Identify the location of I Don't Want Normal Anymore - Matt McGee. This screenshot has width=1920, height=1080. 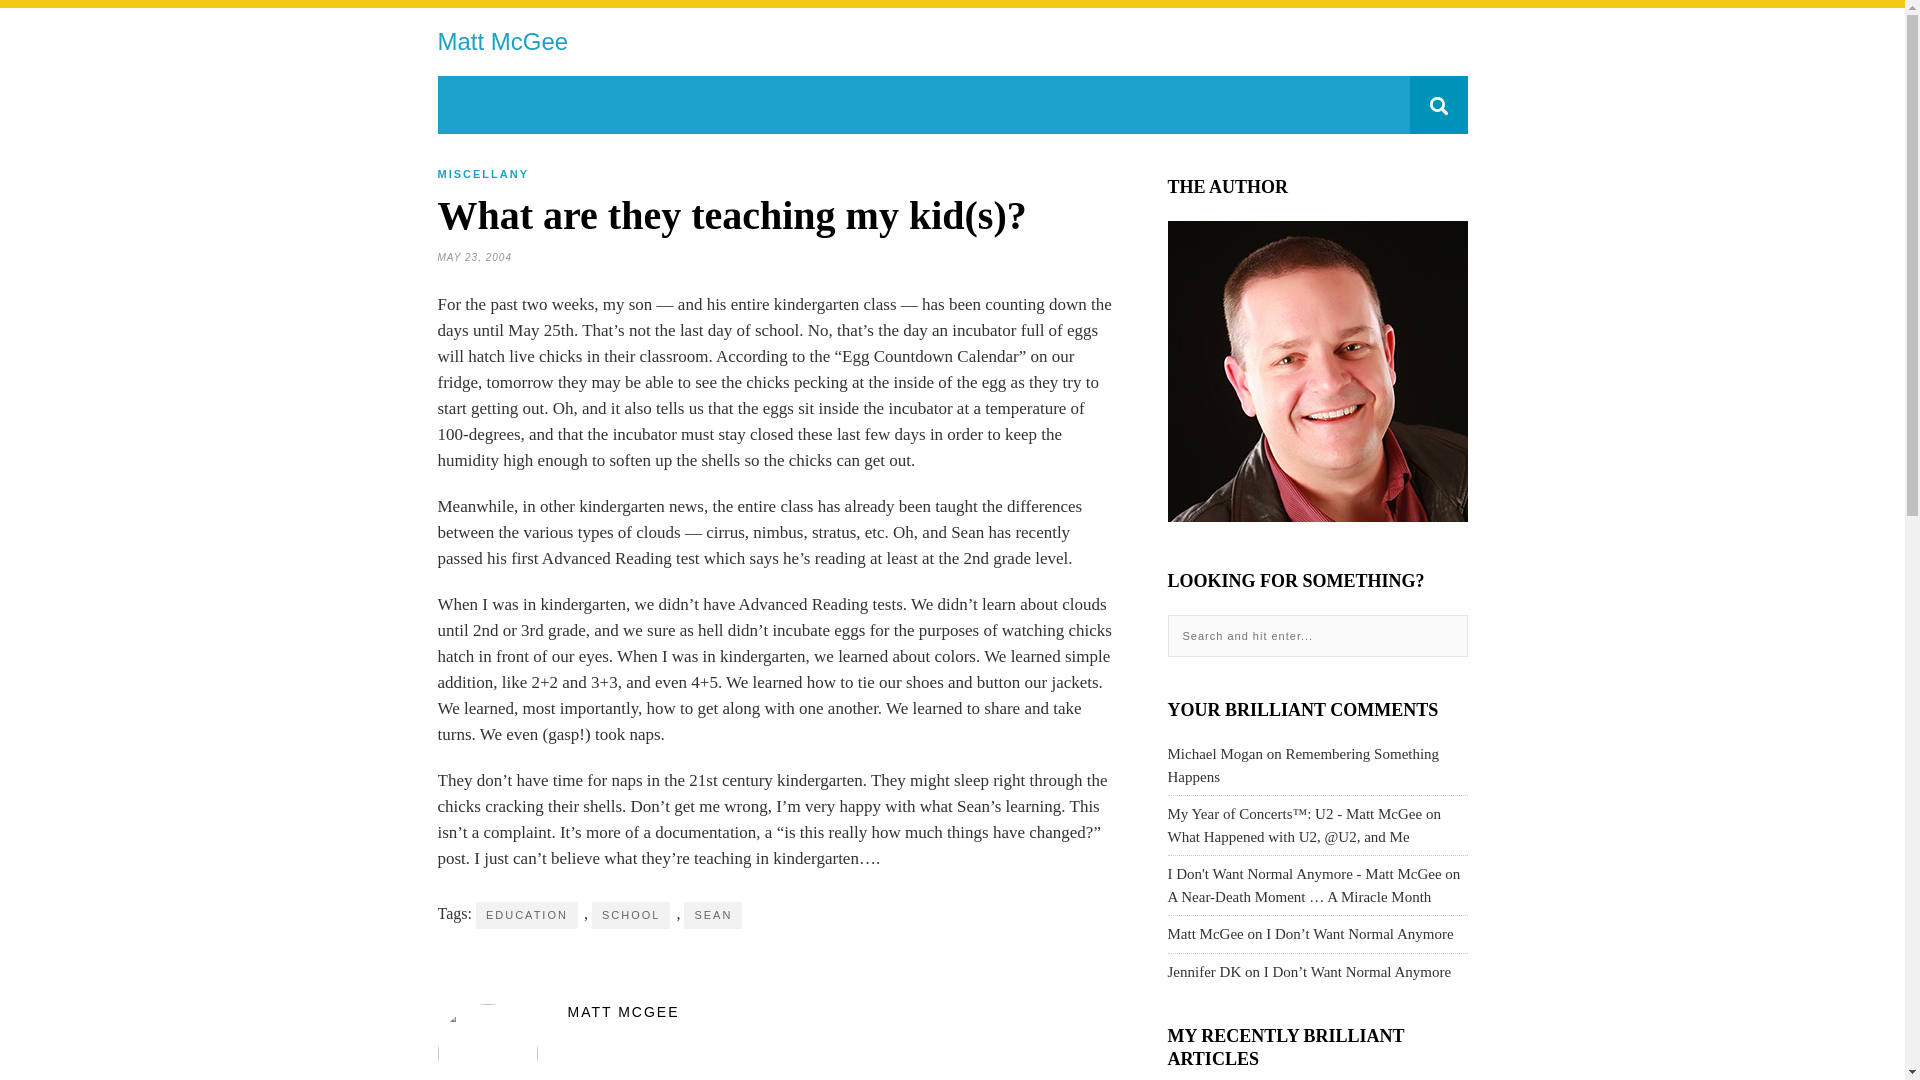
(1304, 874).